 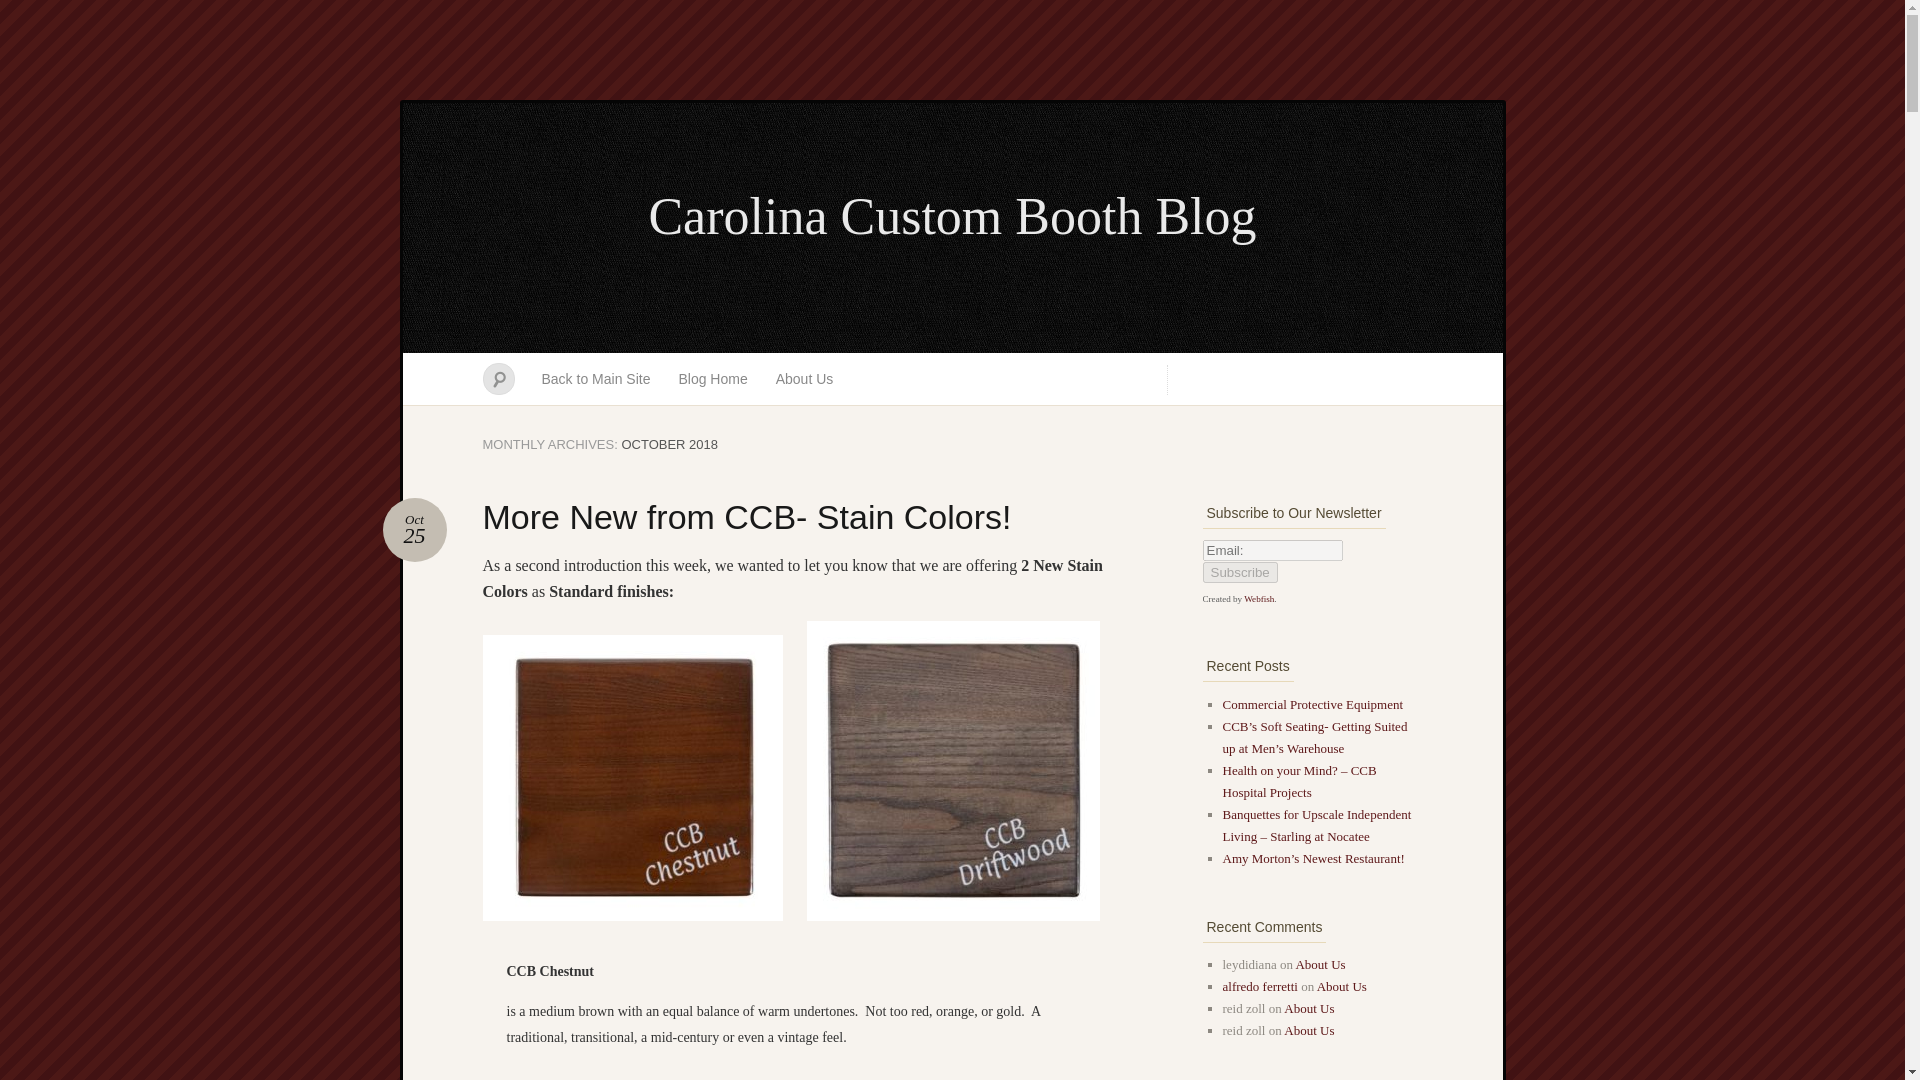 What do you see at coordinates (1238, 572) in the screenshot?
I see `About Us` at bounding box center [1238, 572].